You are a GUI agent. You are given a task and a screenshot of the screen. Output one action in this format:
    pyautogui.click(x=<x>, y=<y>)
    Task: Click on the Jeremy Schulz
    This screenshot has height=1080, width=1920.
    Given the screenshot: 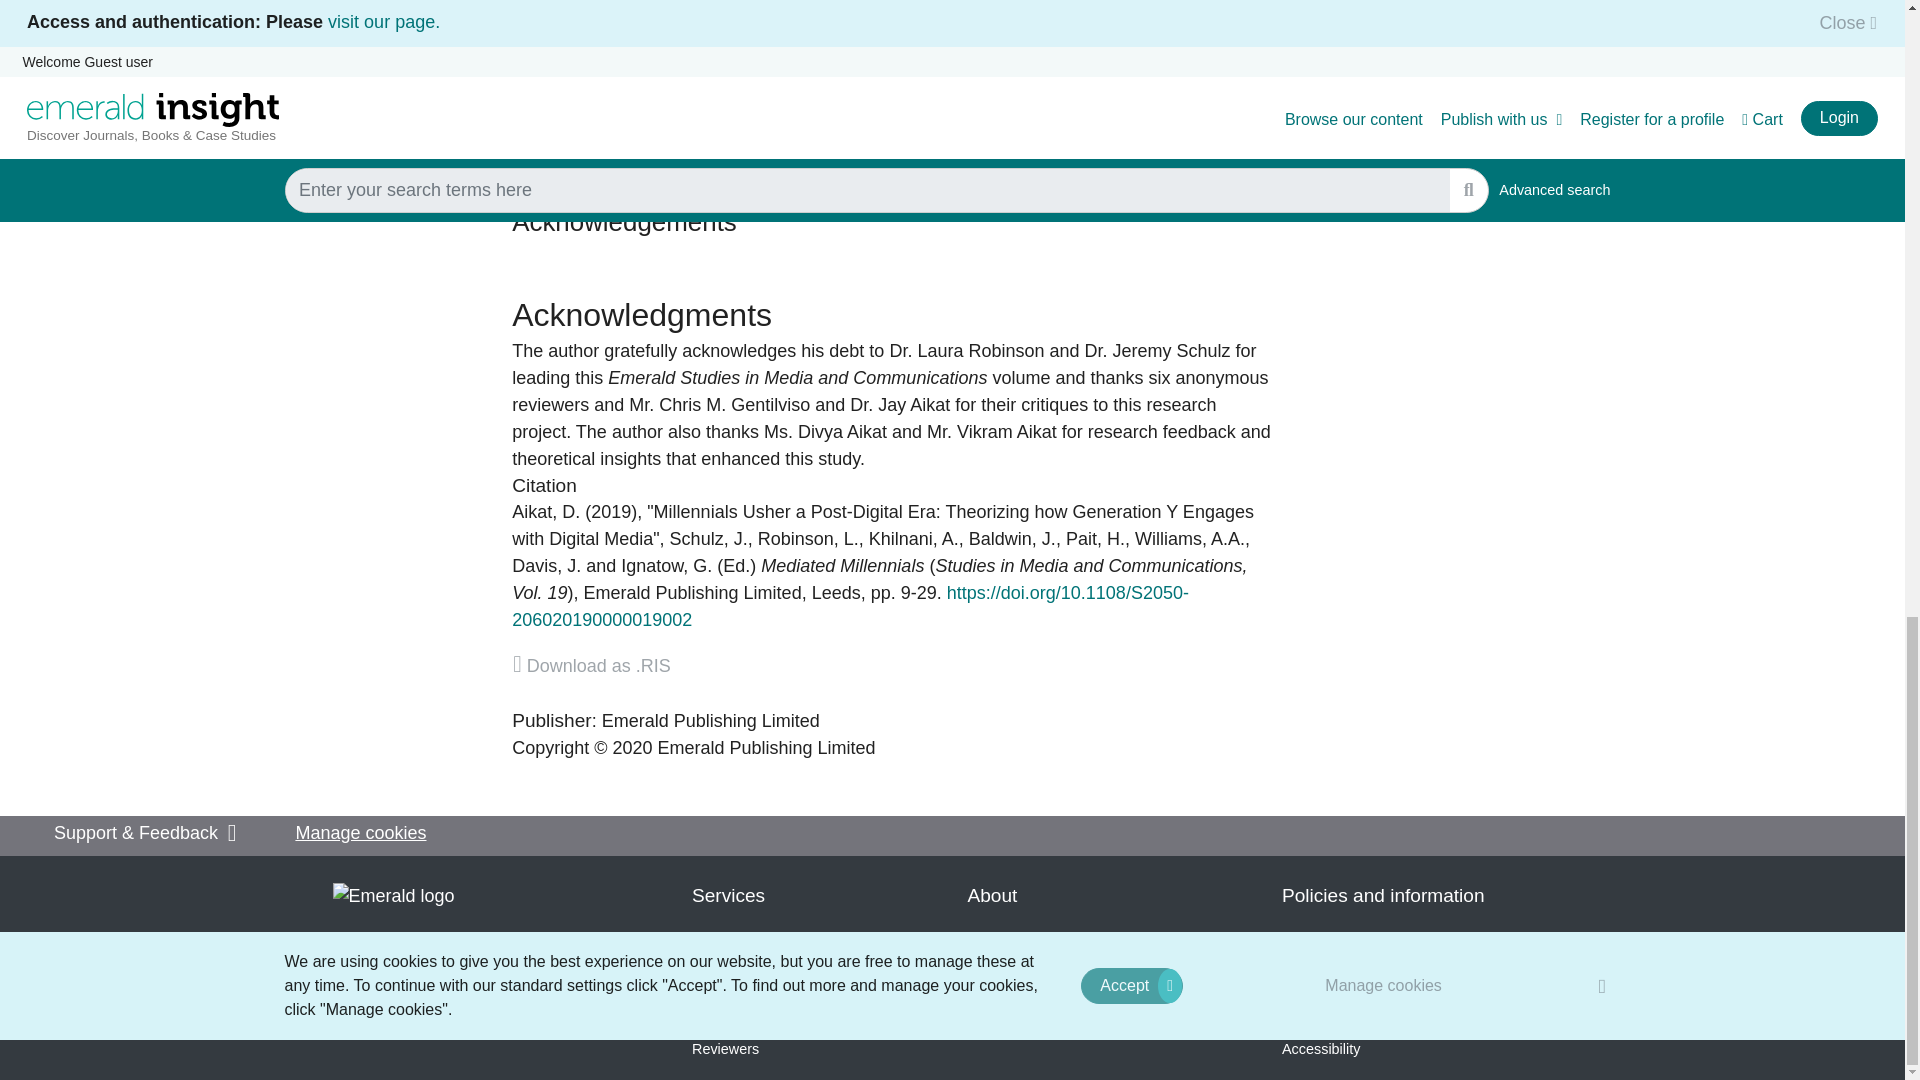 What is the action you would take?
    pyautogui.click(x=709, y=538)
    